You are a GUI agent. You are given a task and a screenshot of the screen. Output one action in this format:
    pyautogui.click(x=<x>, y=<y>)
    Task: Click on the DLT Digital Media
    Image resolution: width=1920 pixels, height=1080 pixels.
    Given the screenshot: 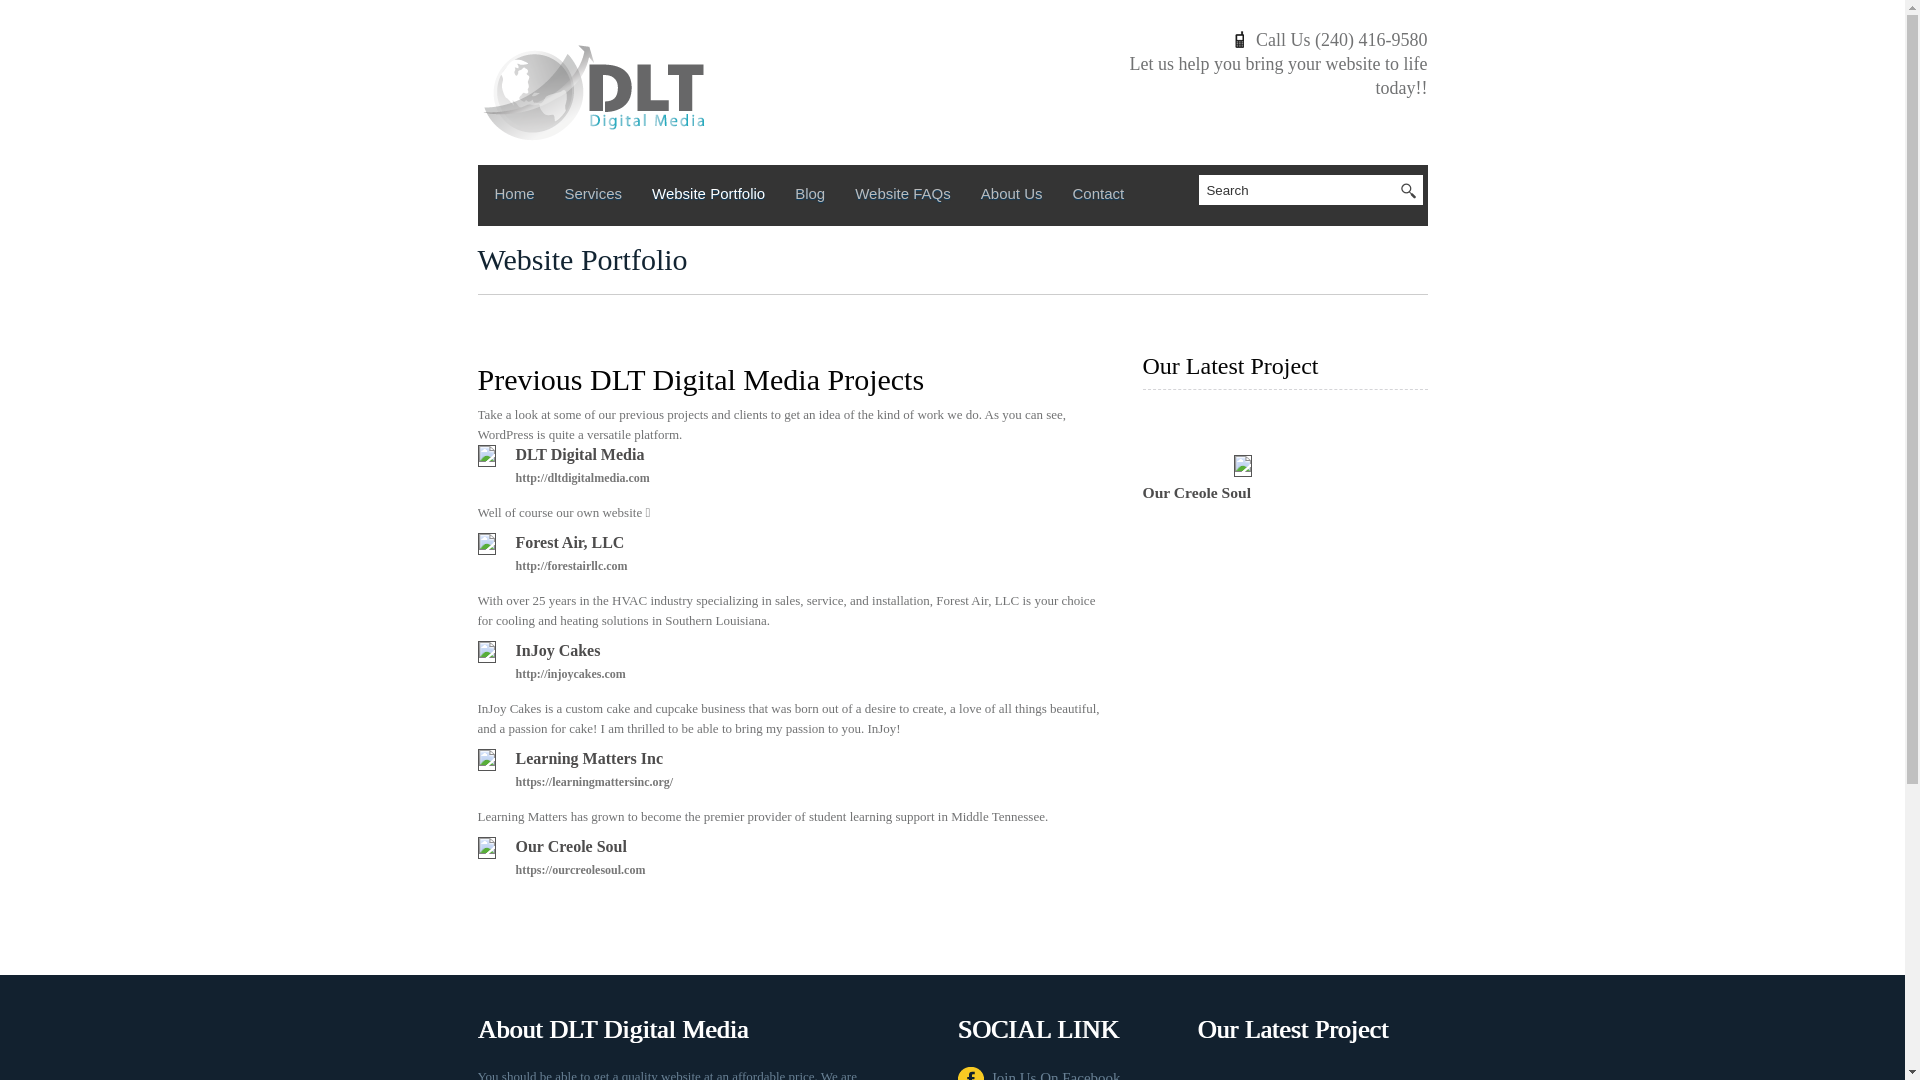 What is the action you would take?
    pyautogui.click(x=580, y=454)
    